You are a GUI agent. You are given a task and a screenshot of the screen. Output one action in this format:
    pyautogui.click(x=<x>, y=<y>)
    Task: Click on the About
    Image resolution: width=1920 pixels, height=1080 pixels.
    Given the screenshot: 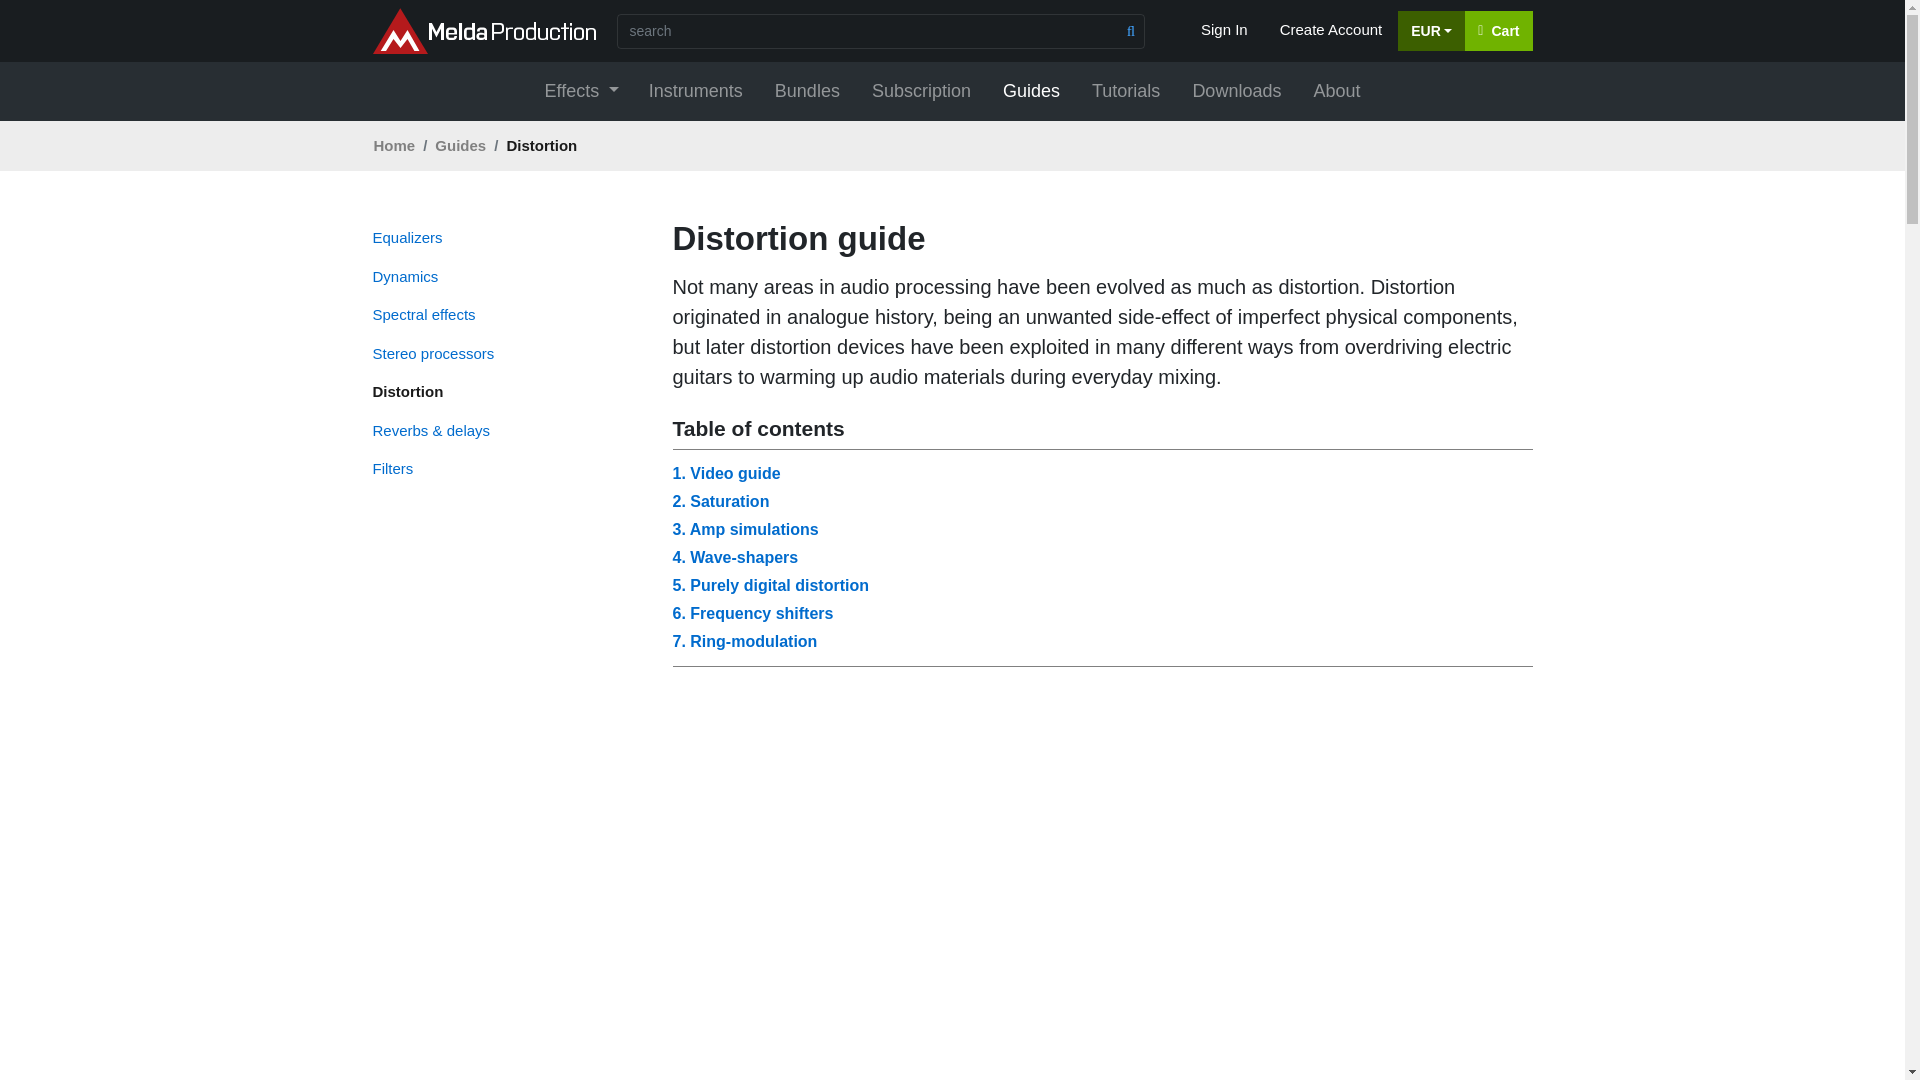 What is the action you would take?
    pyautogui.click(x=1336, y=92)
    